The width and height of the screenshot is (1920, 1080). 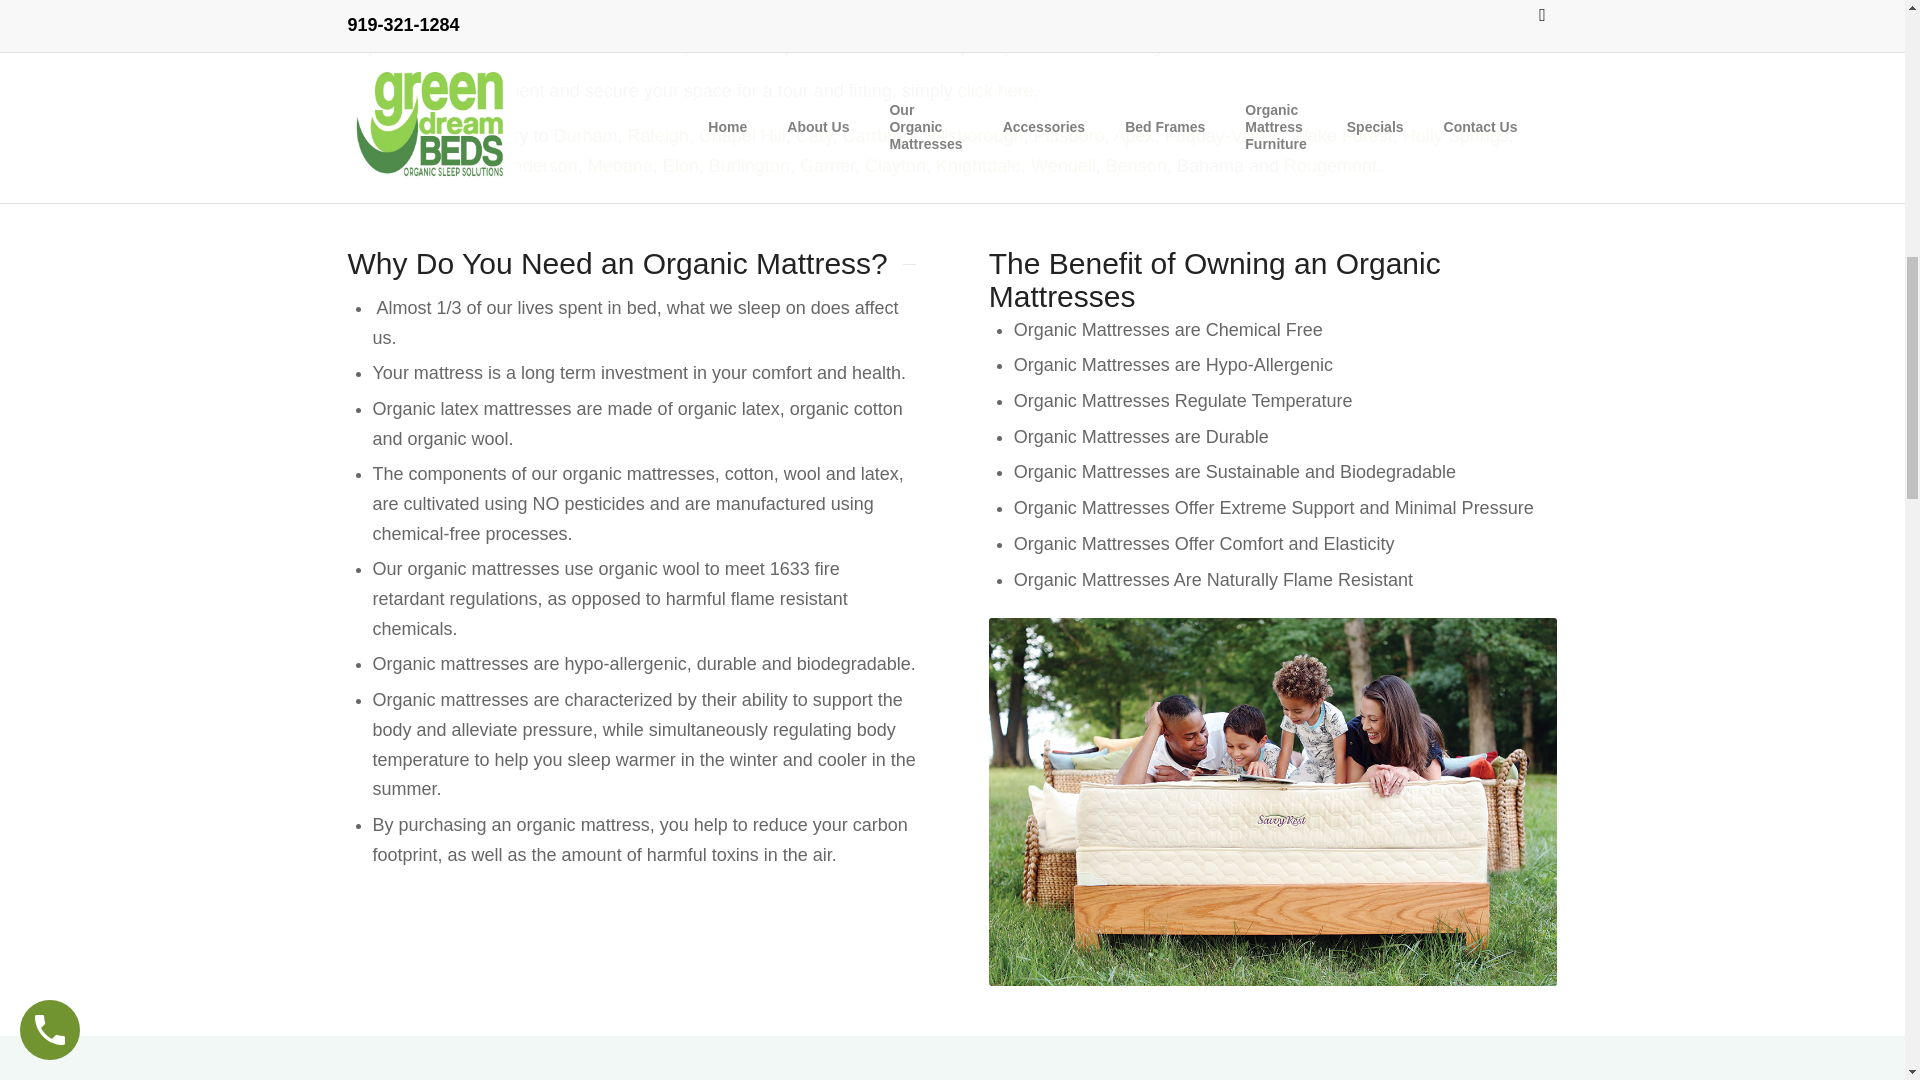 What do you see at coordinates (1341, 136) in the screenshot?
I see `Wake Forest` at bounding box center [1341, 136].